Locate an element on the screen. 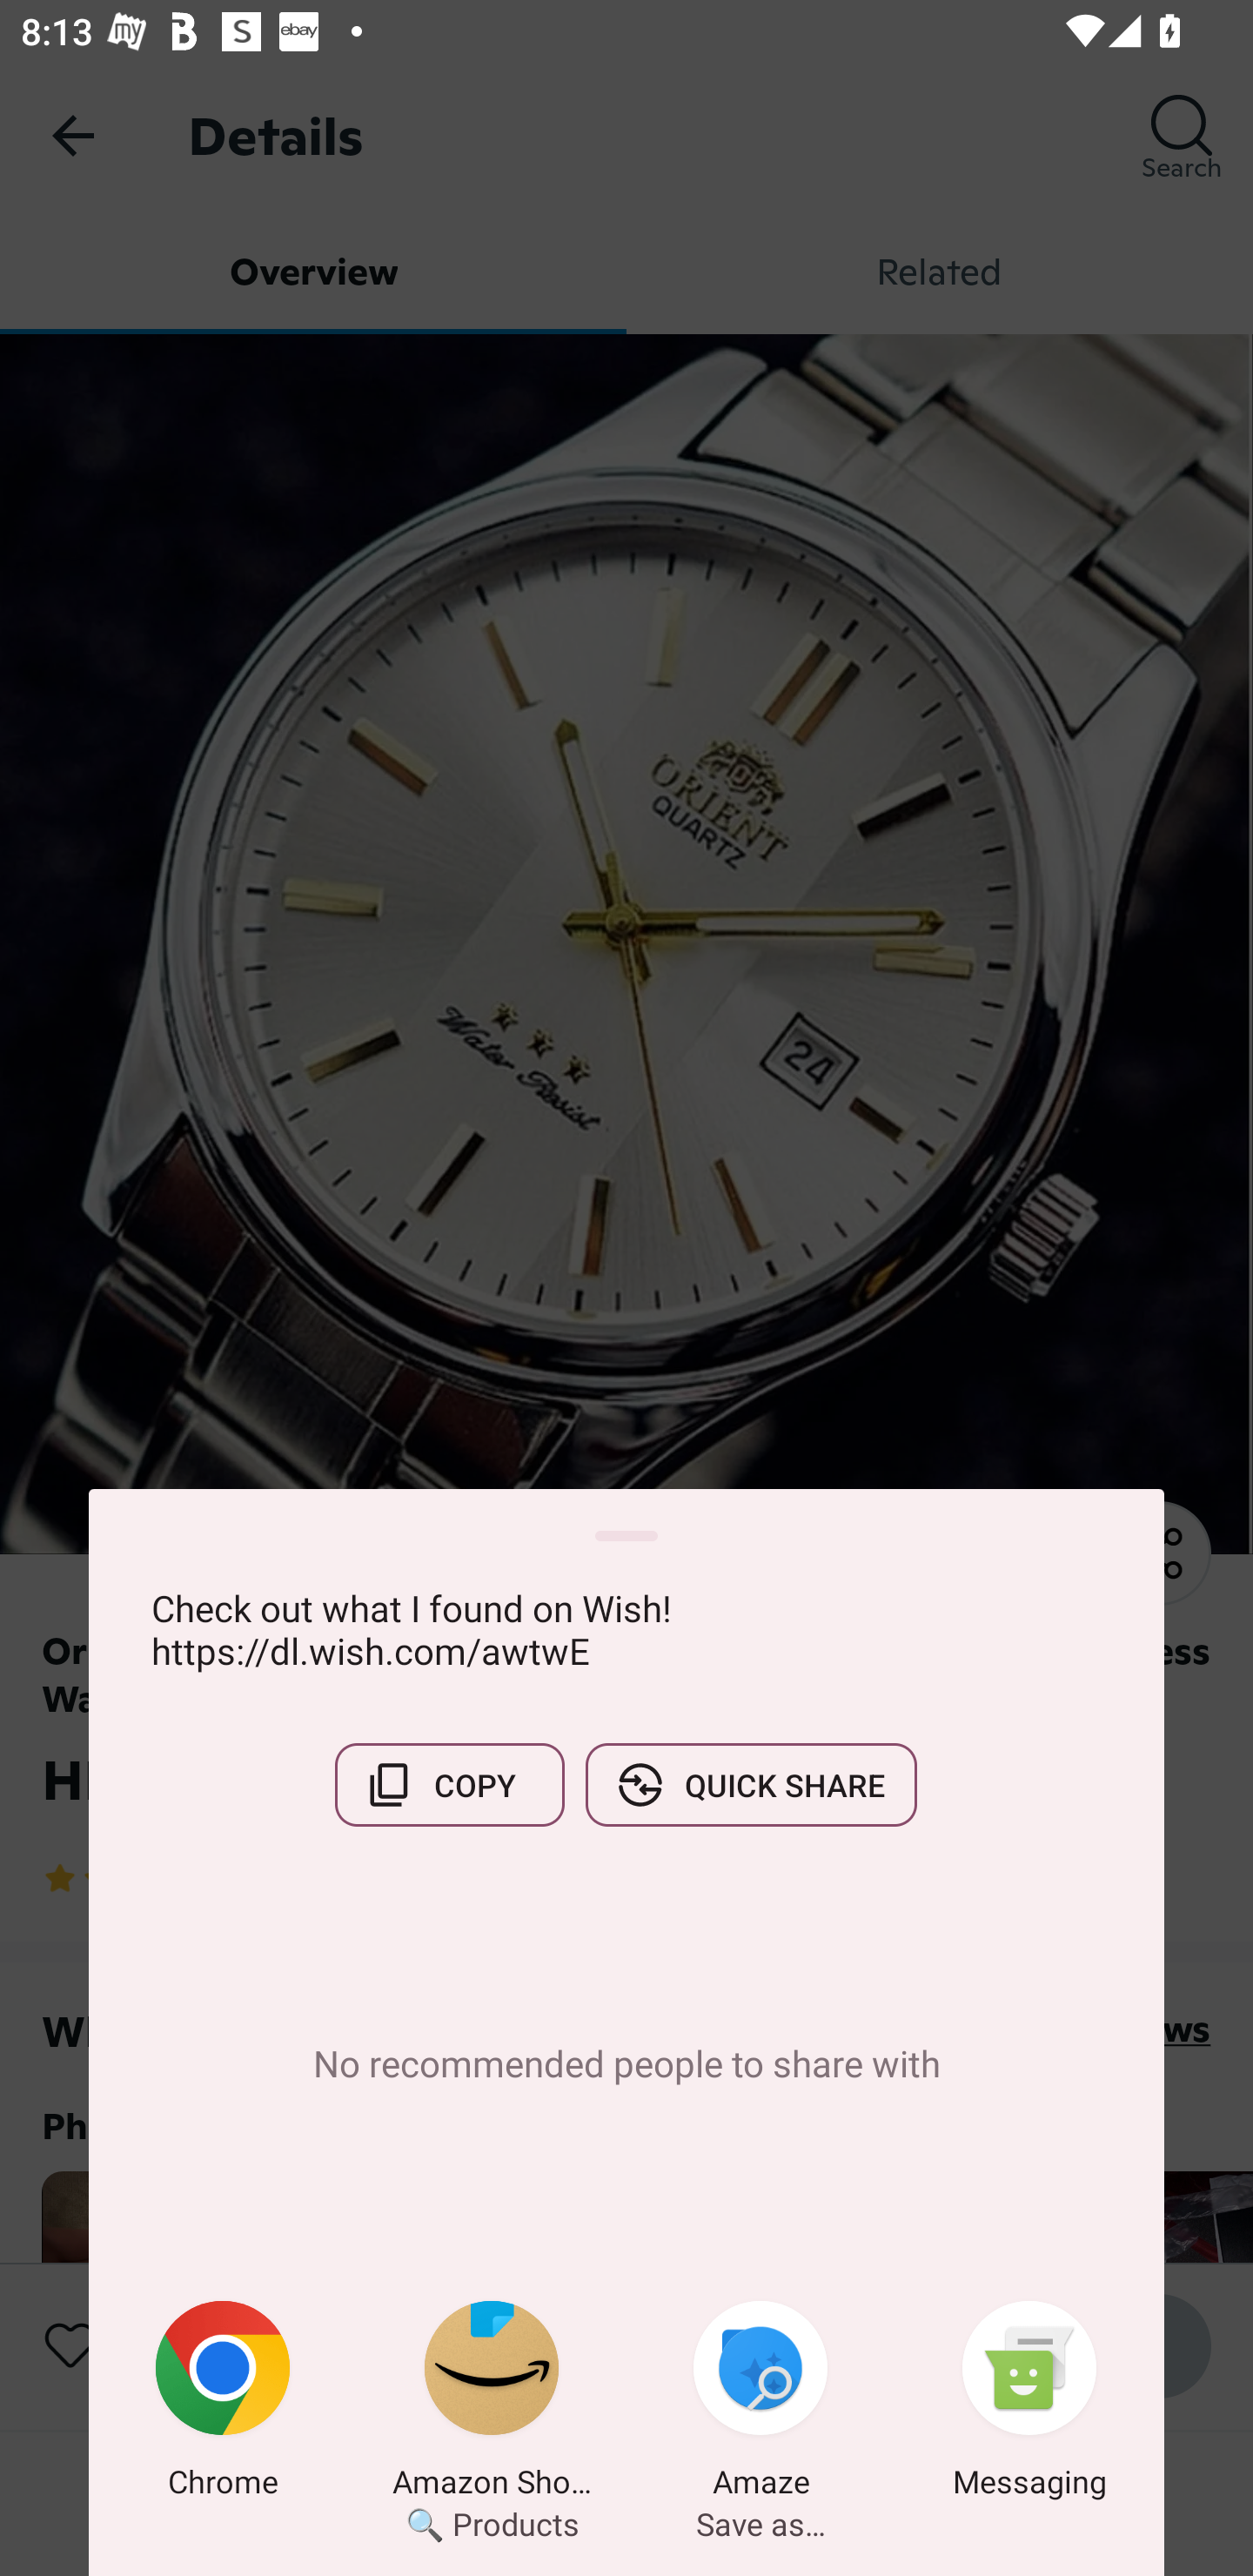  QUICK SHARE is located at coordinates (751, 1785).